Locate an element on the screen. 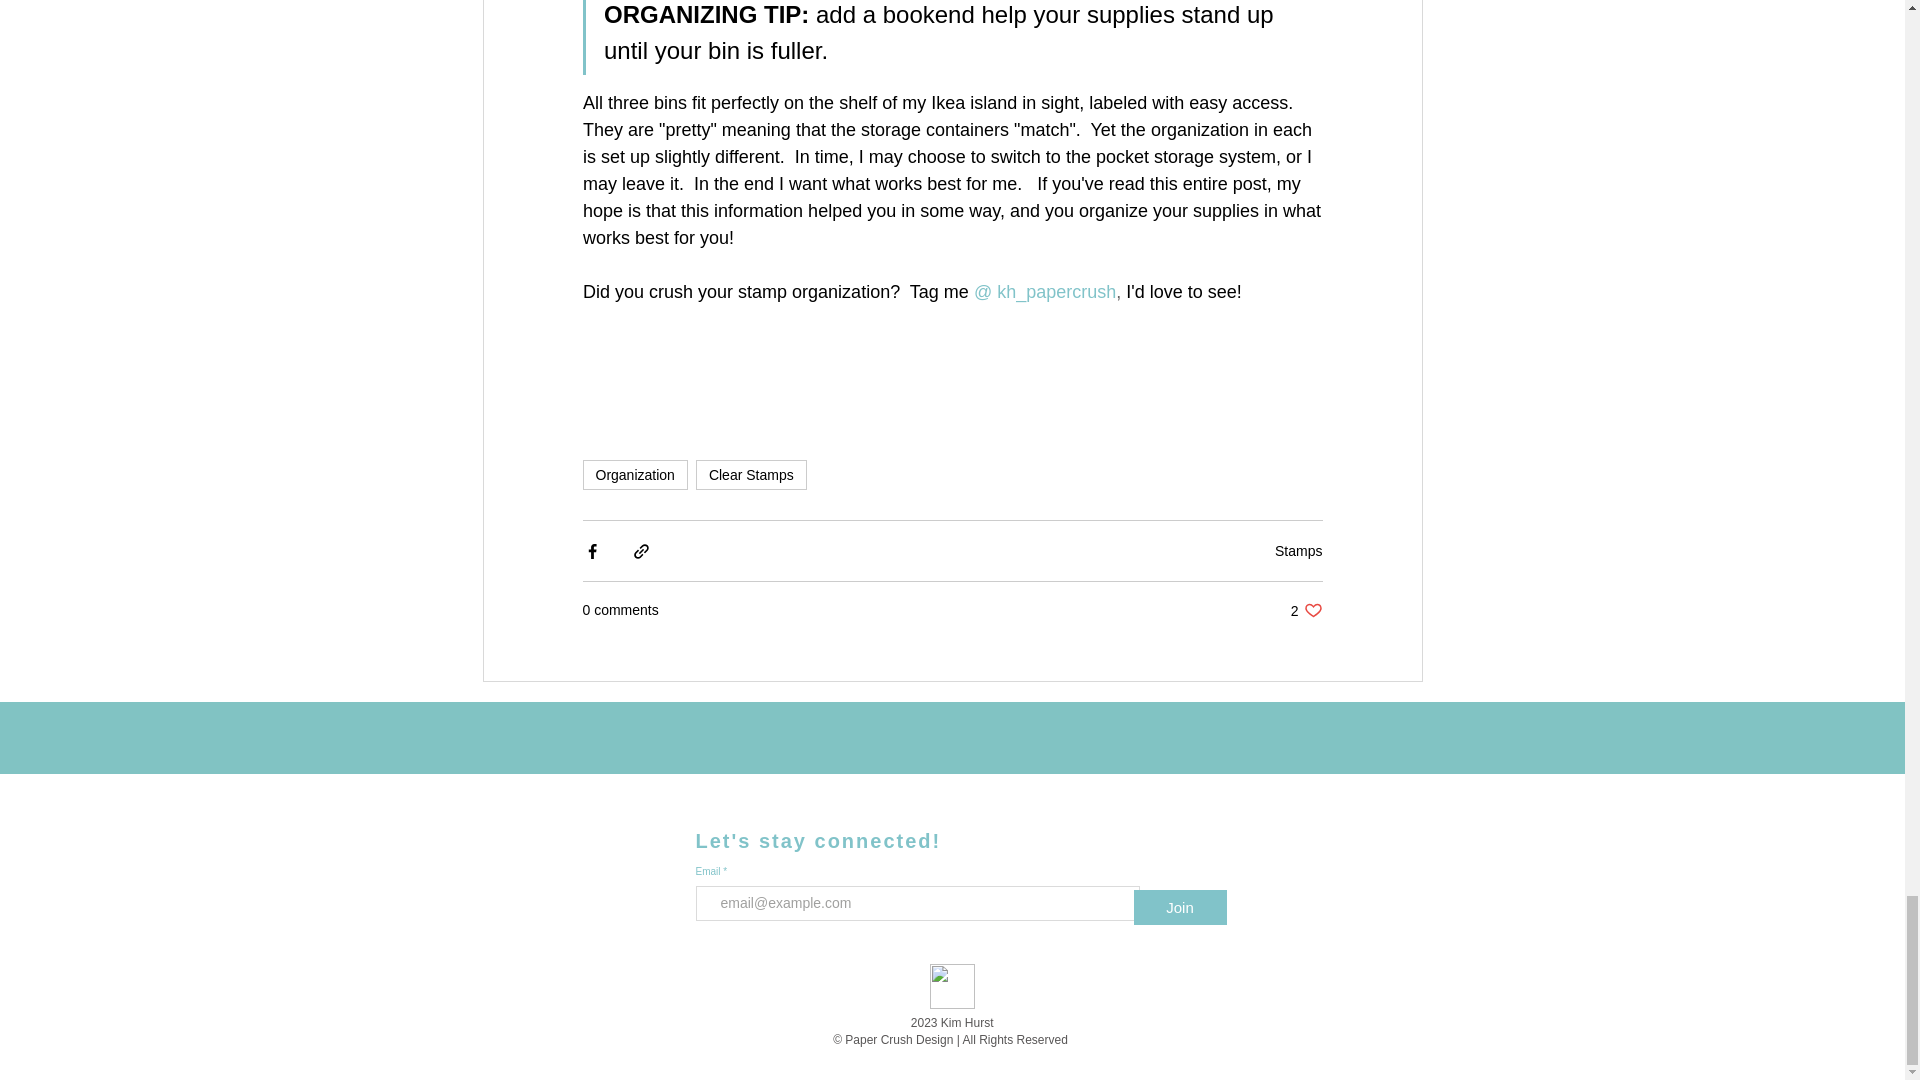 This screenshot has height=1080, width=1920. Stamps is located at coordinates (1298, 551).